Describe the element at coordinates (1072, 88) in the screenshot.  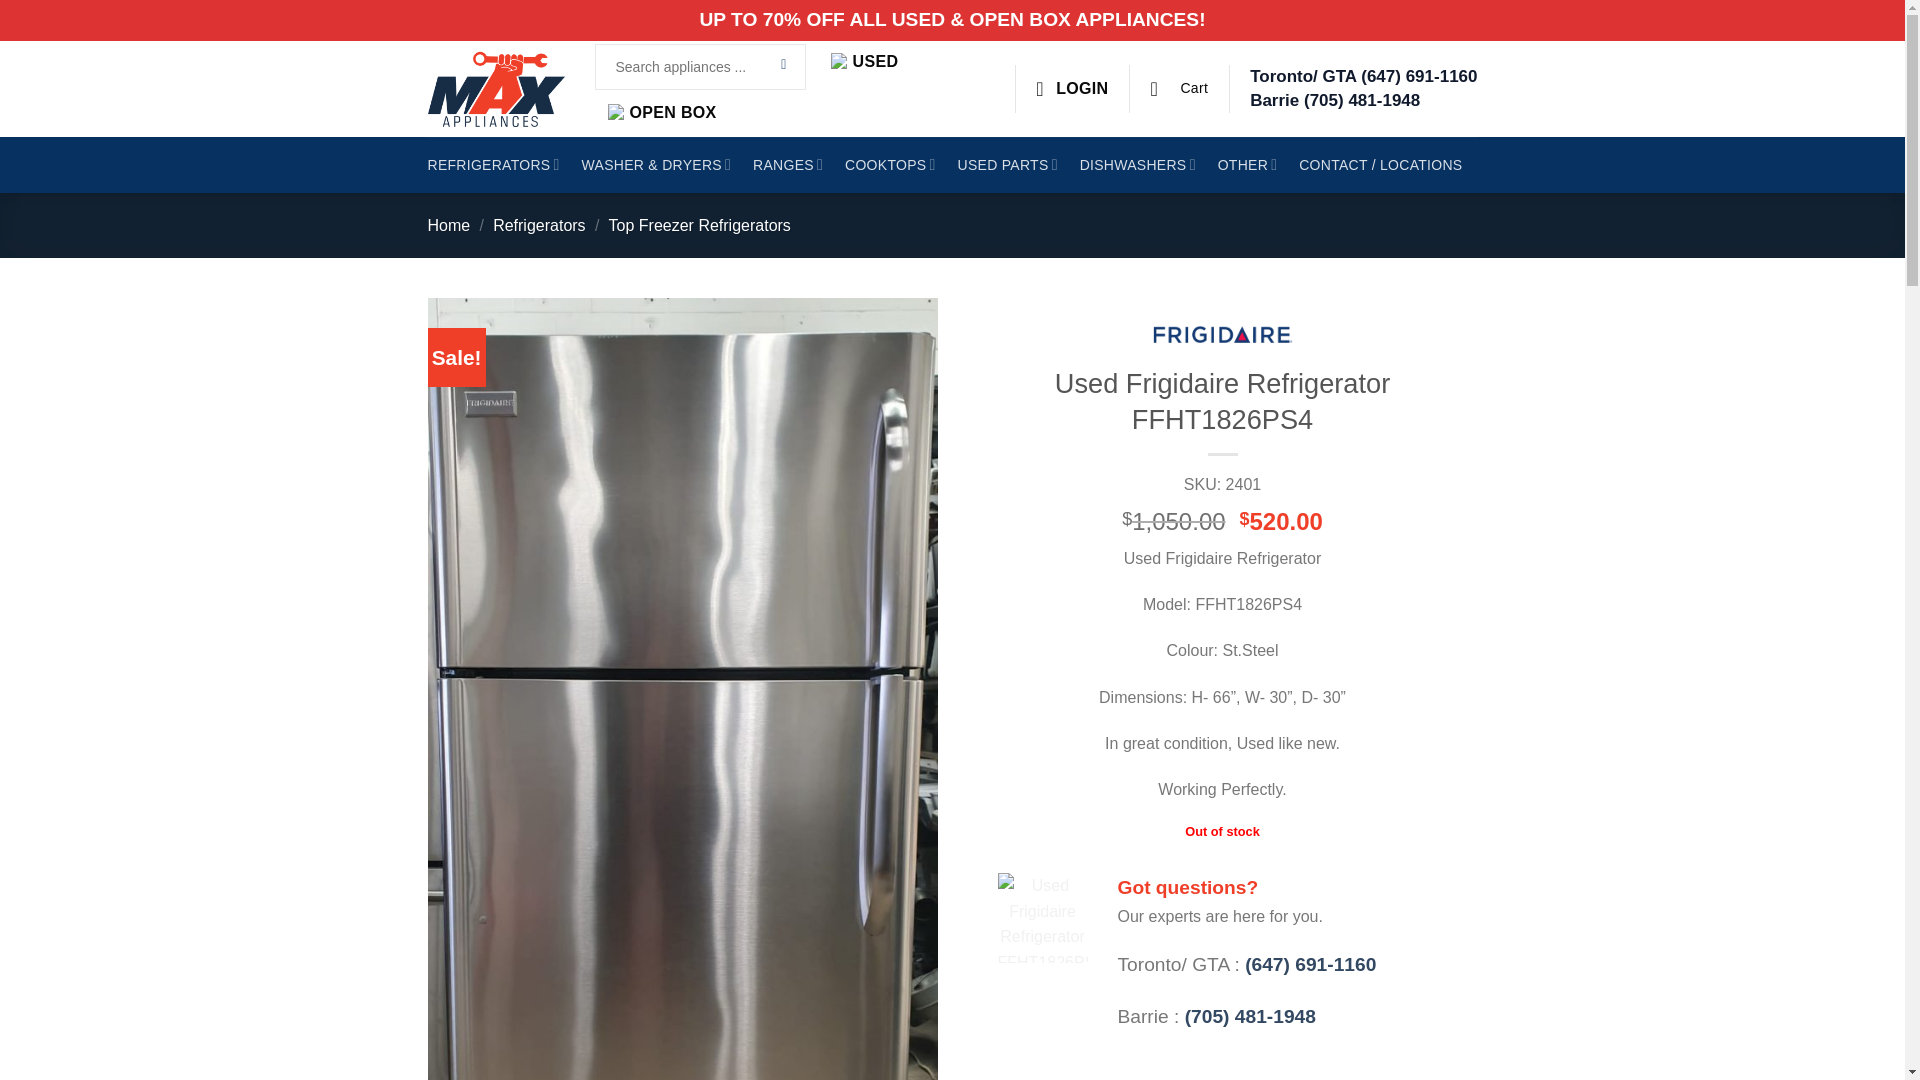
I see `Login` at that location.